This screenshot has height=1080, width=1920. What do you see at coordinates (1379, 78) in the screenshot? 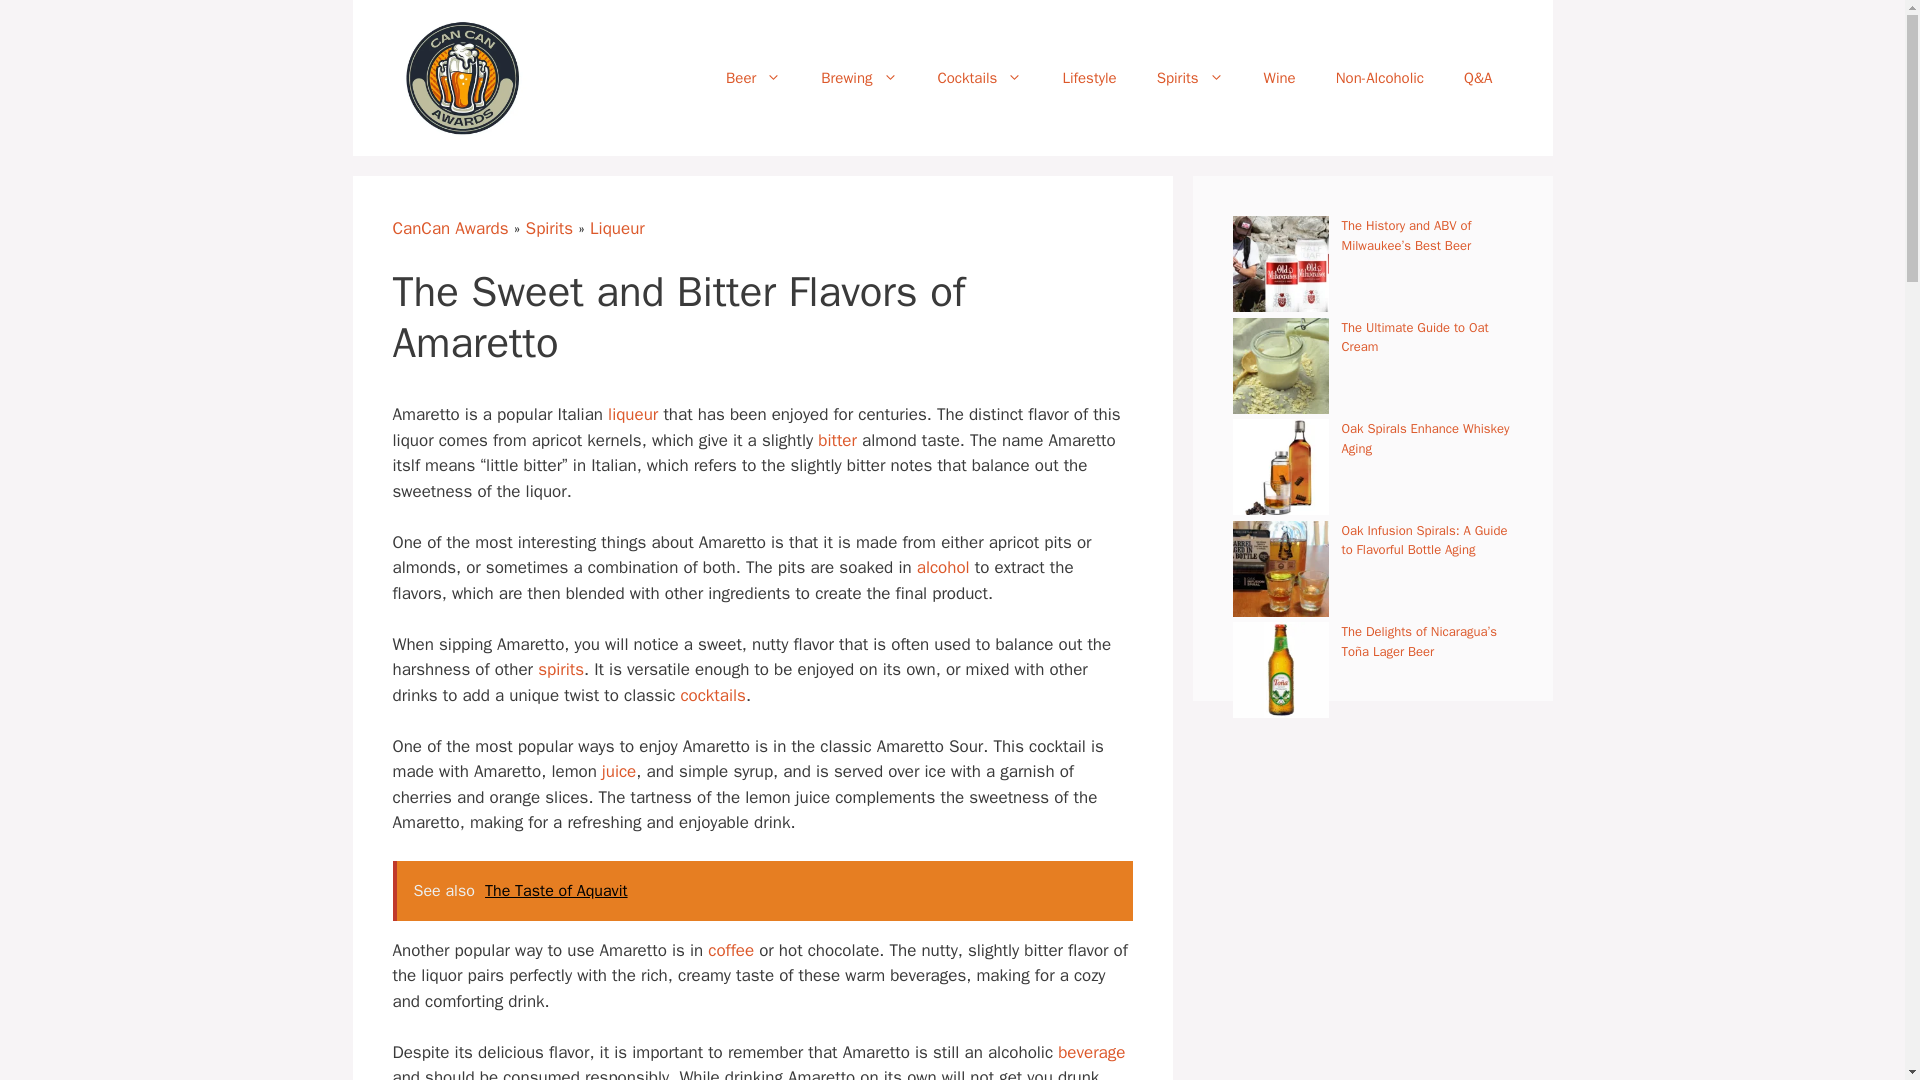
I see `Non-Alcoholic` at bounding box center [1379, 78].